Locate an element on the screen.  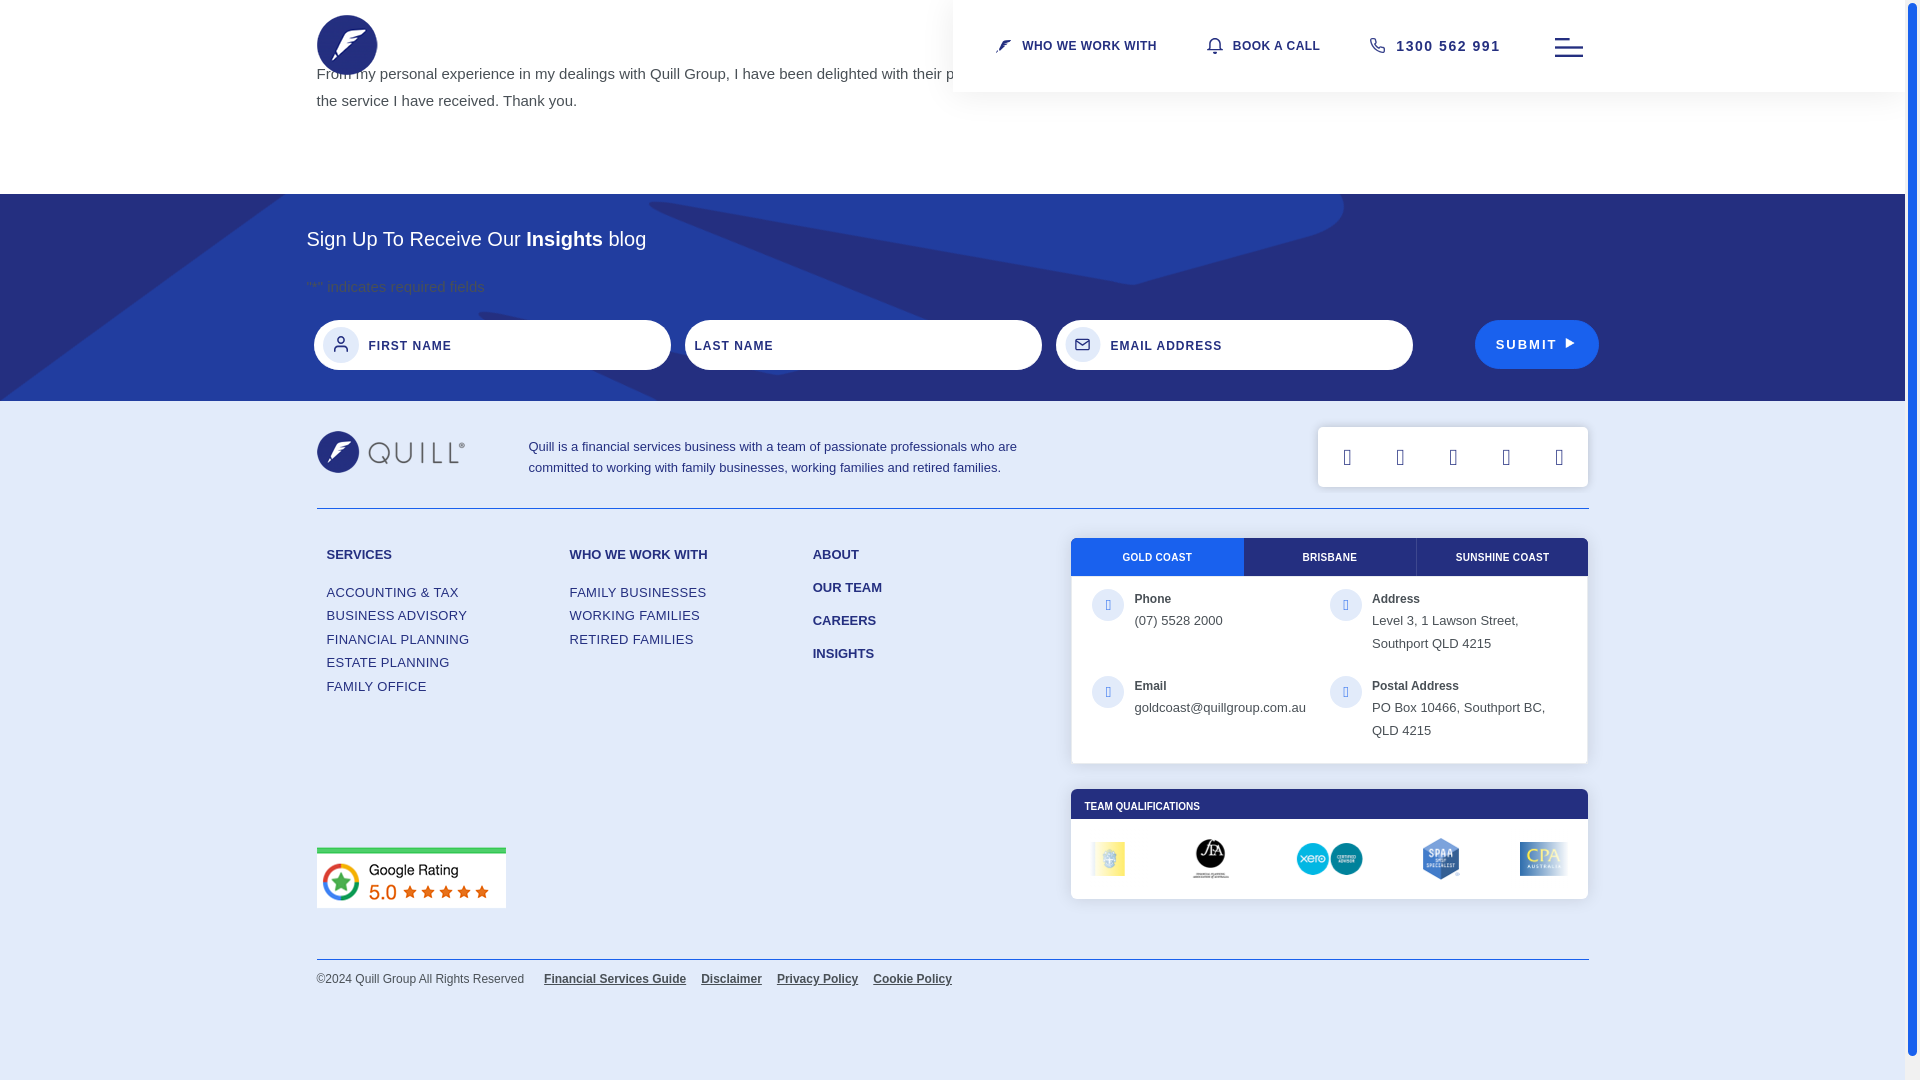
FINANCIAL PLANNING is located at coordinates (438, 640).